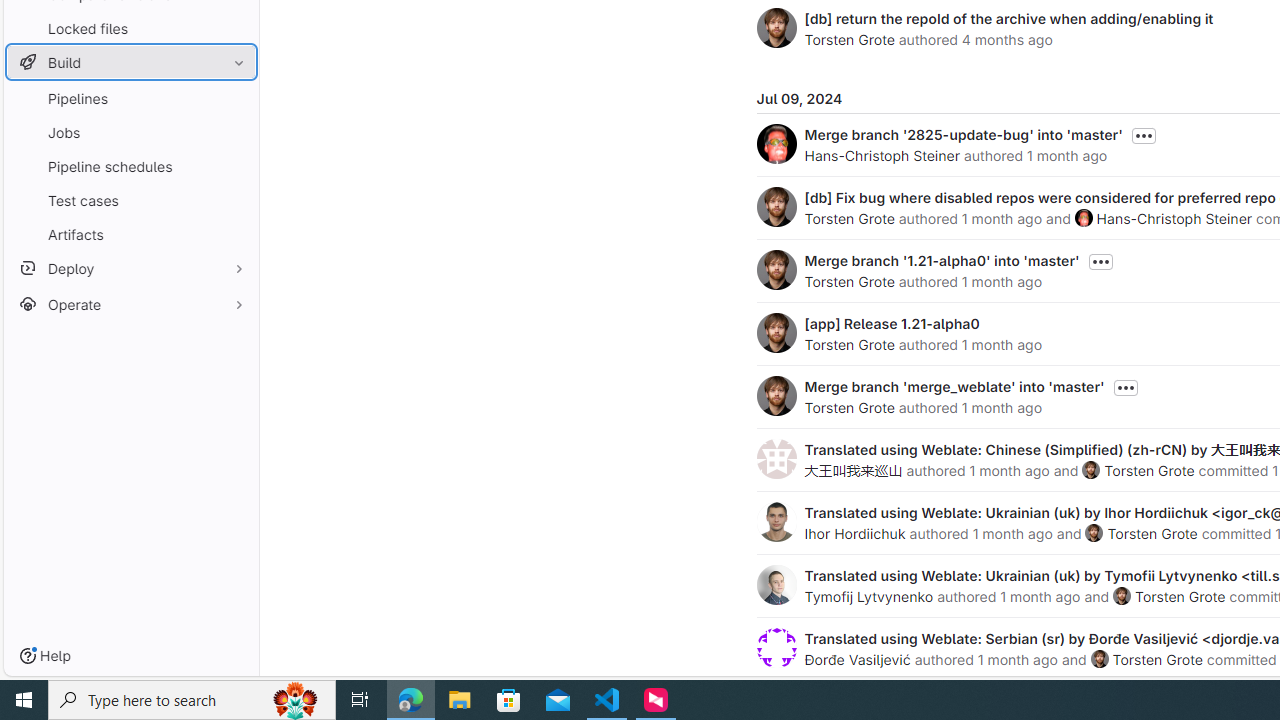 Image resolution: width=1280 pixels, height=720 pixels. What do you see at coordinates (130, 200) in the screenshot?
I see `Test cases` at bounding box center [130, 200].